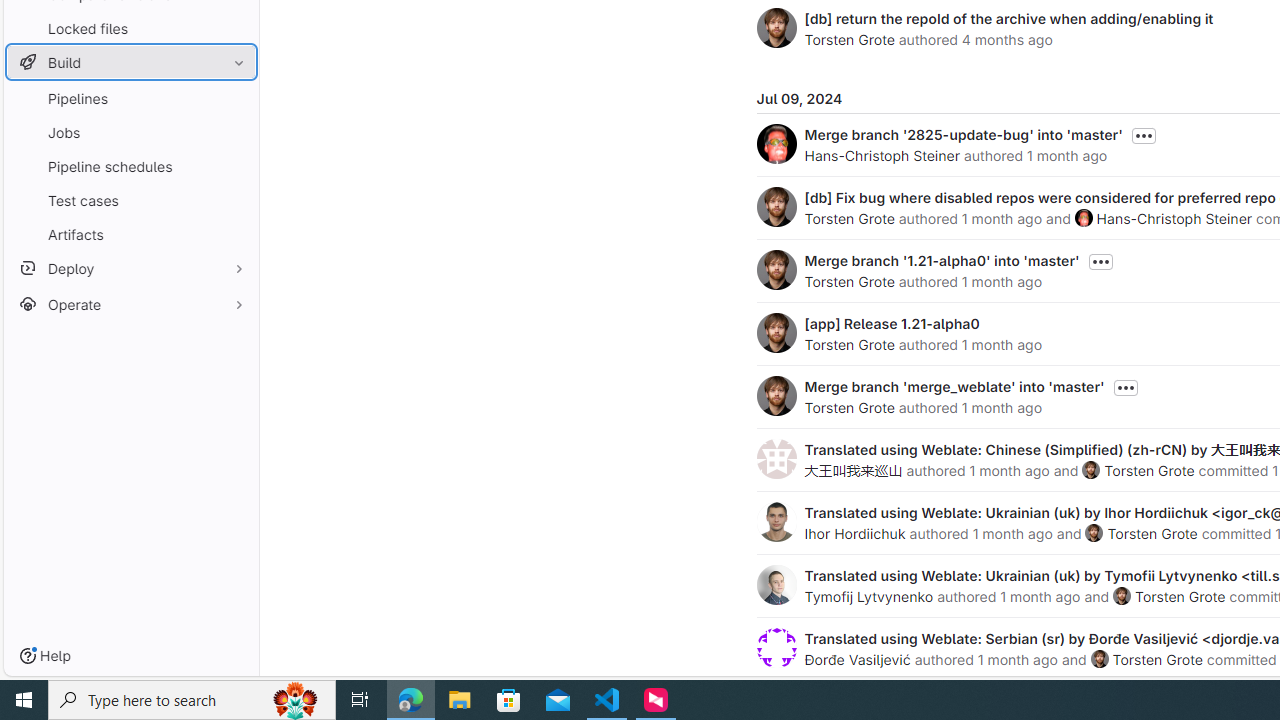 Image resolution: width=1280 pixels, height=720 pixels. What do you see at coordinates (130, 200) in the screenshot?
I see `Test cases` at bounding box center [130, 200].